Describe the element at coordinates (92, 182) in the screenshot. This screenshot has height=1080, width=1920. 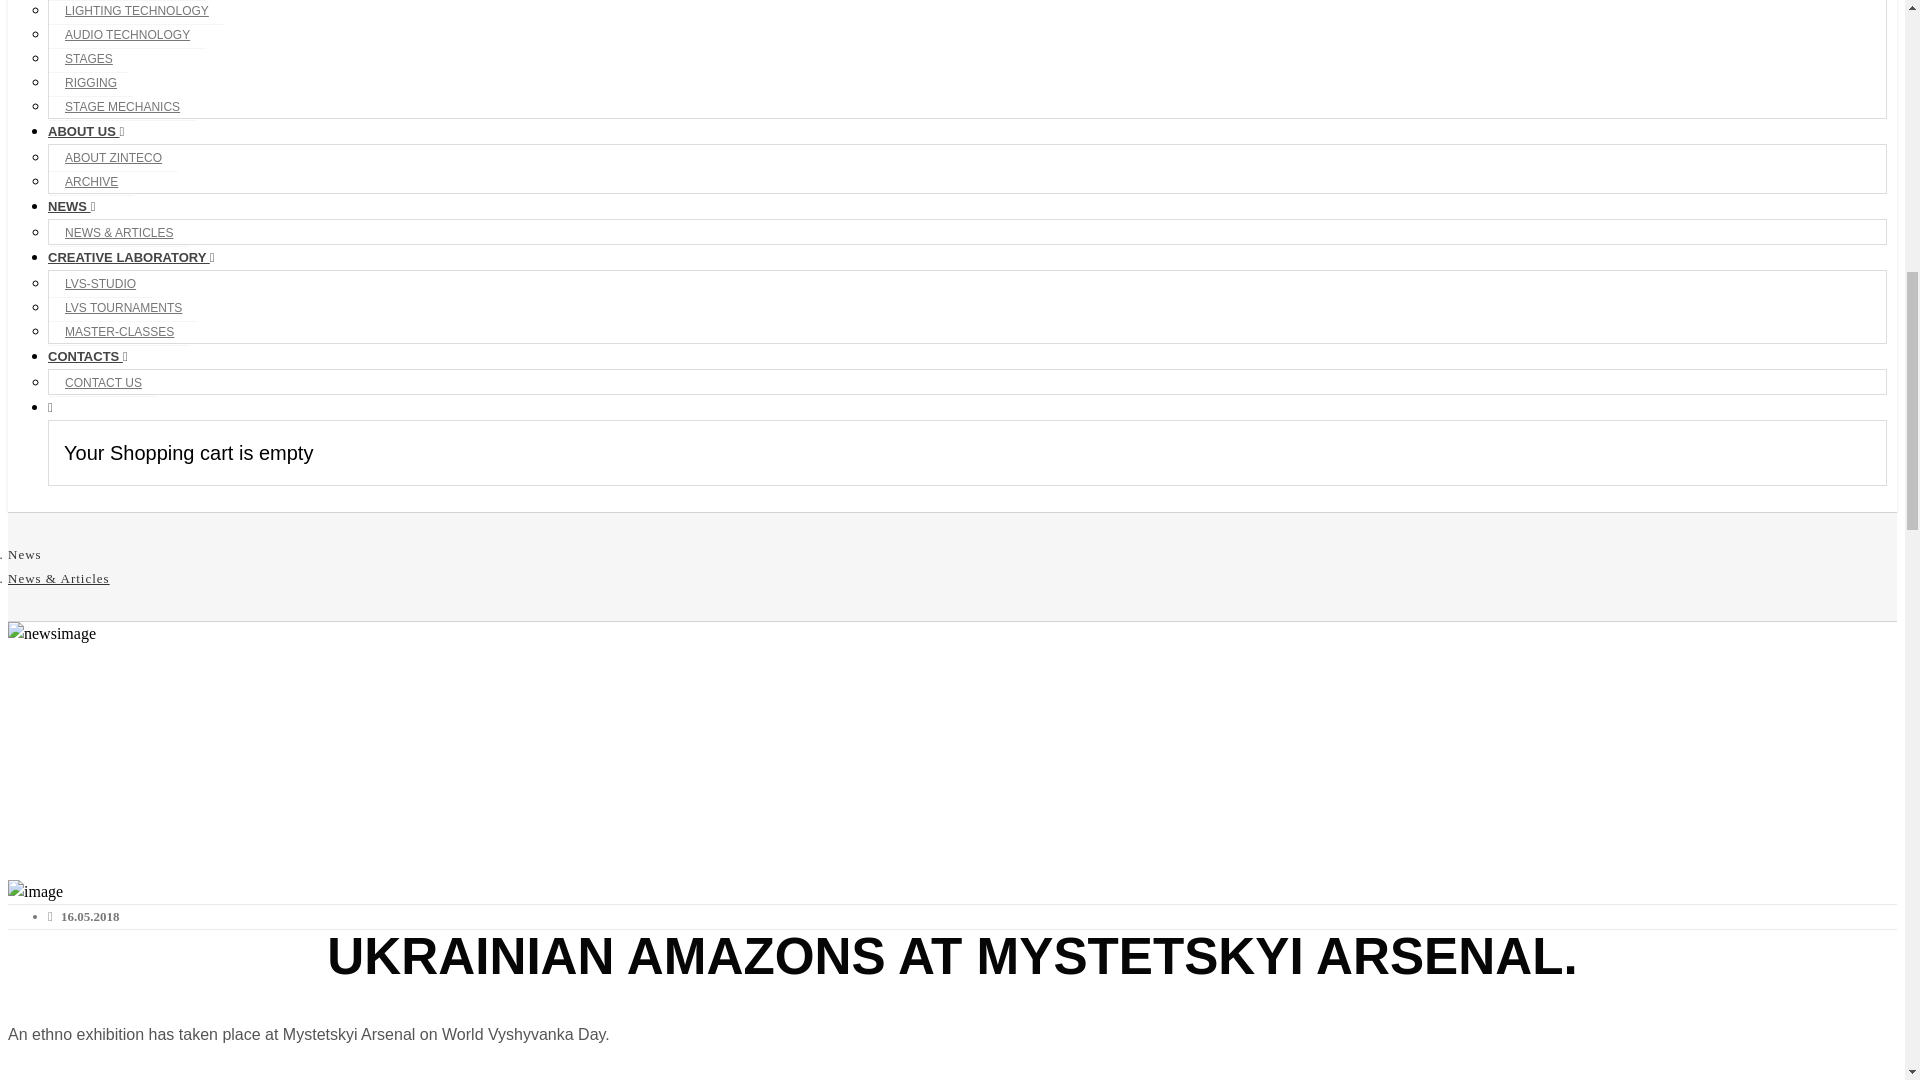
I see `ARCHIVE` at that location.